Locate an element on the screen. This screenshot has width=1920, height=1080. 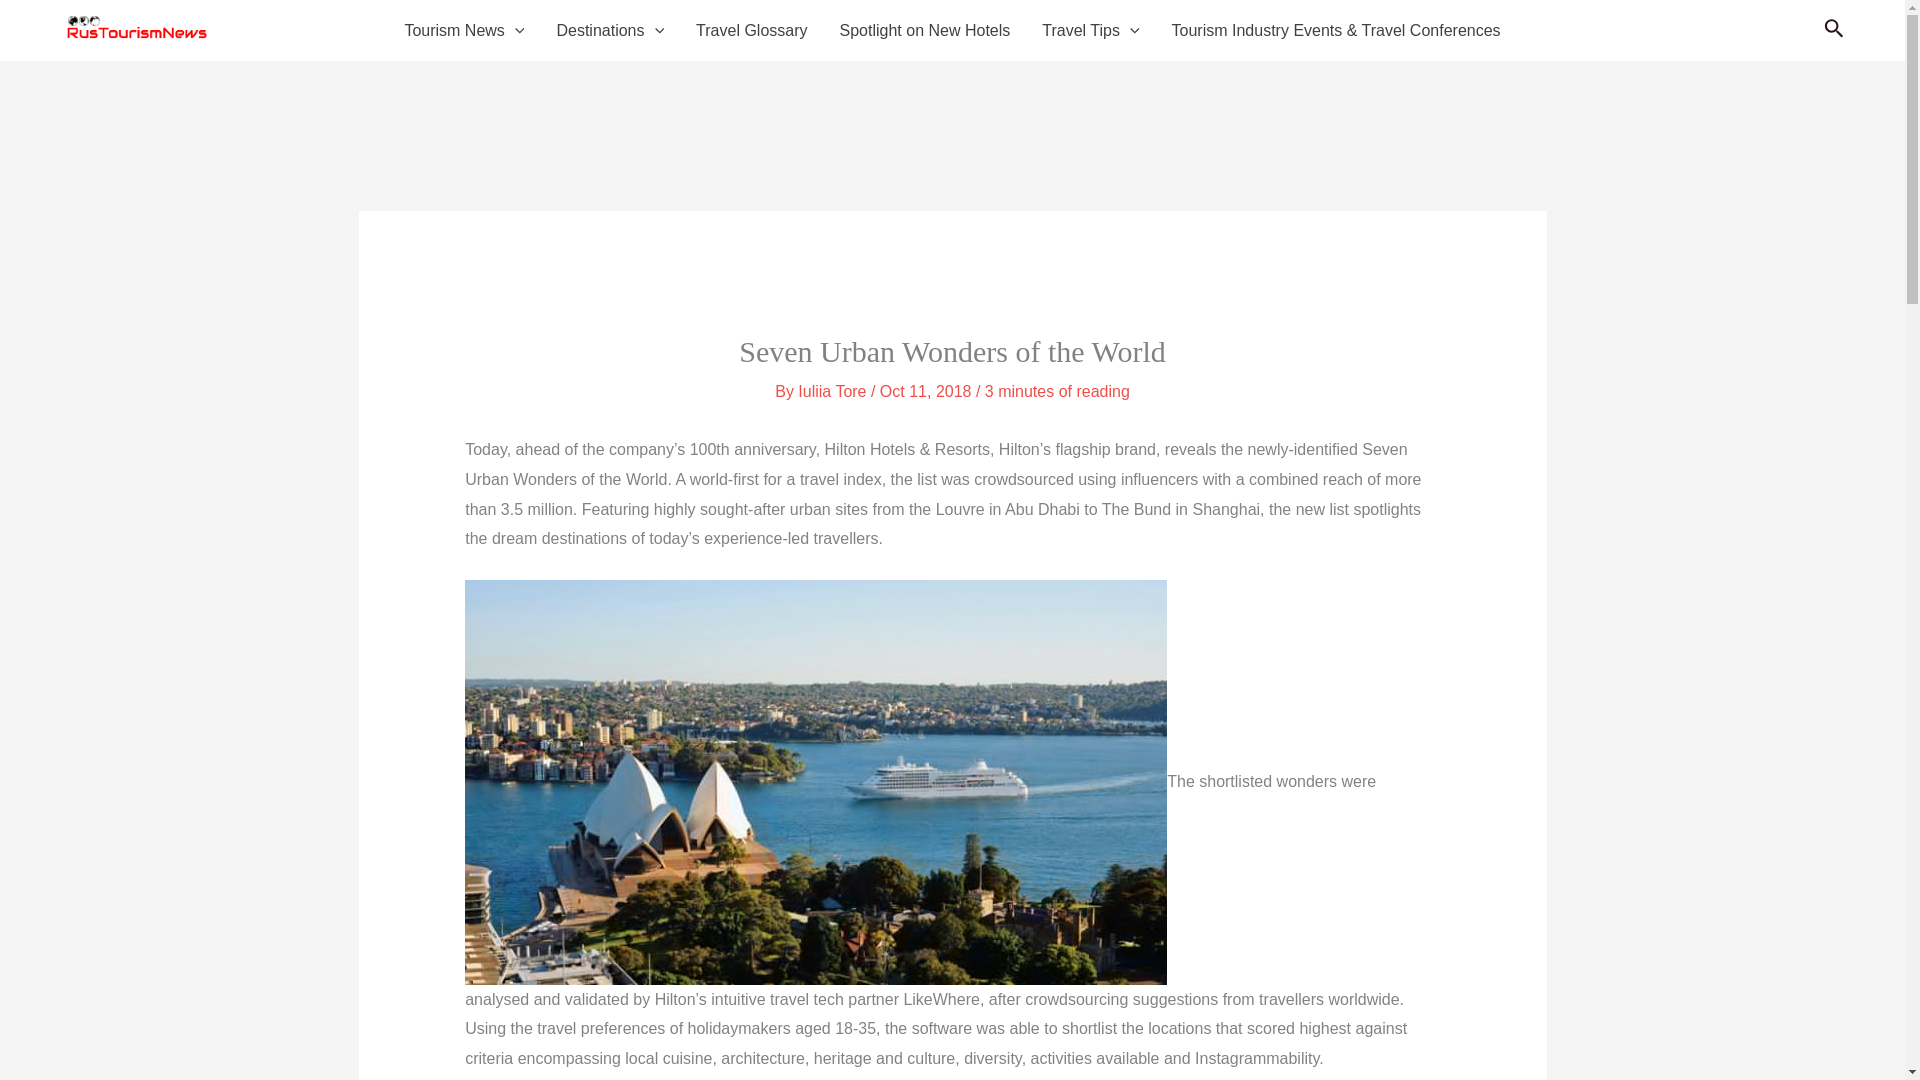
Destinations is located at coordinates (609, 31).